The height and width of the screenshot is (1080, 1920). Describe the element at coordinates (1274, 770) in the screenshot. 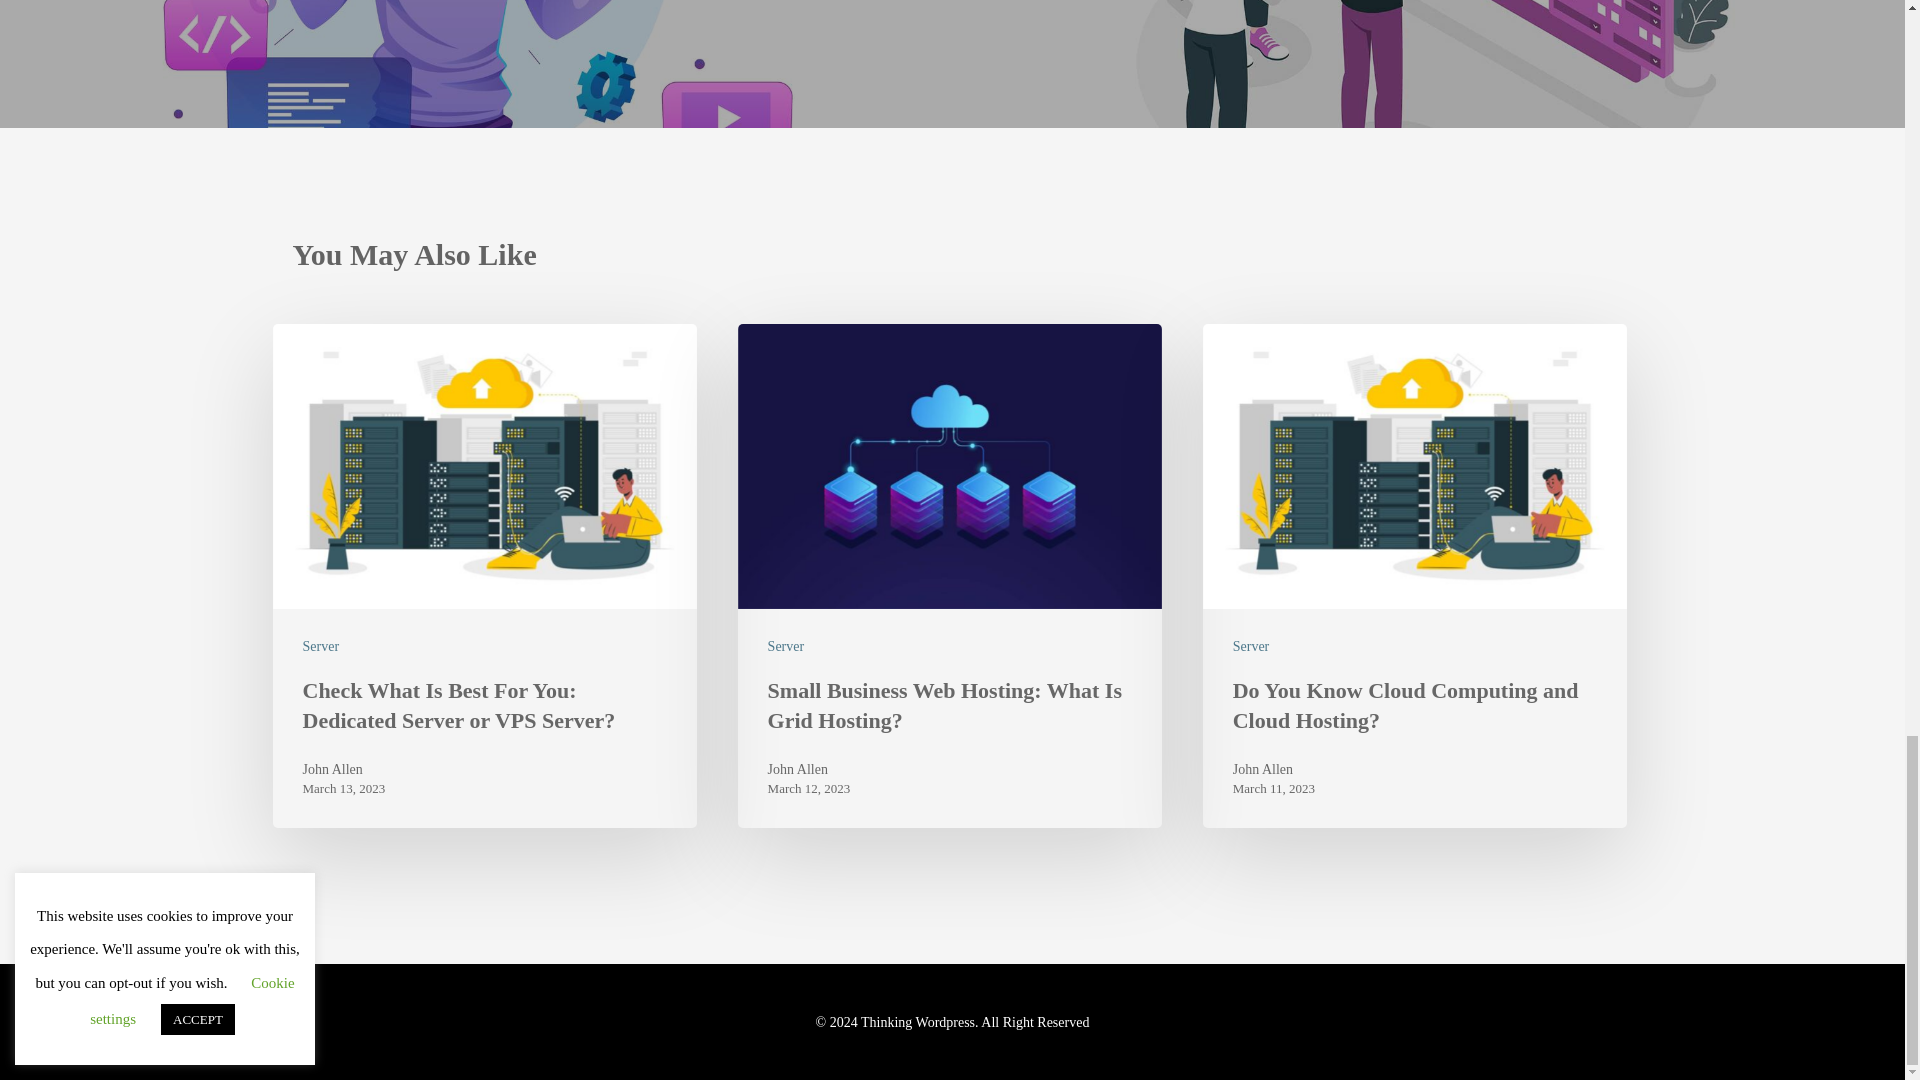

I see `John Allen` at that location.